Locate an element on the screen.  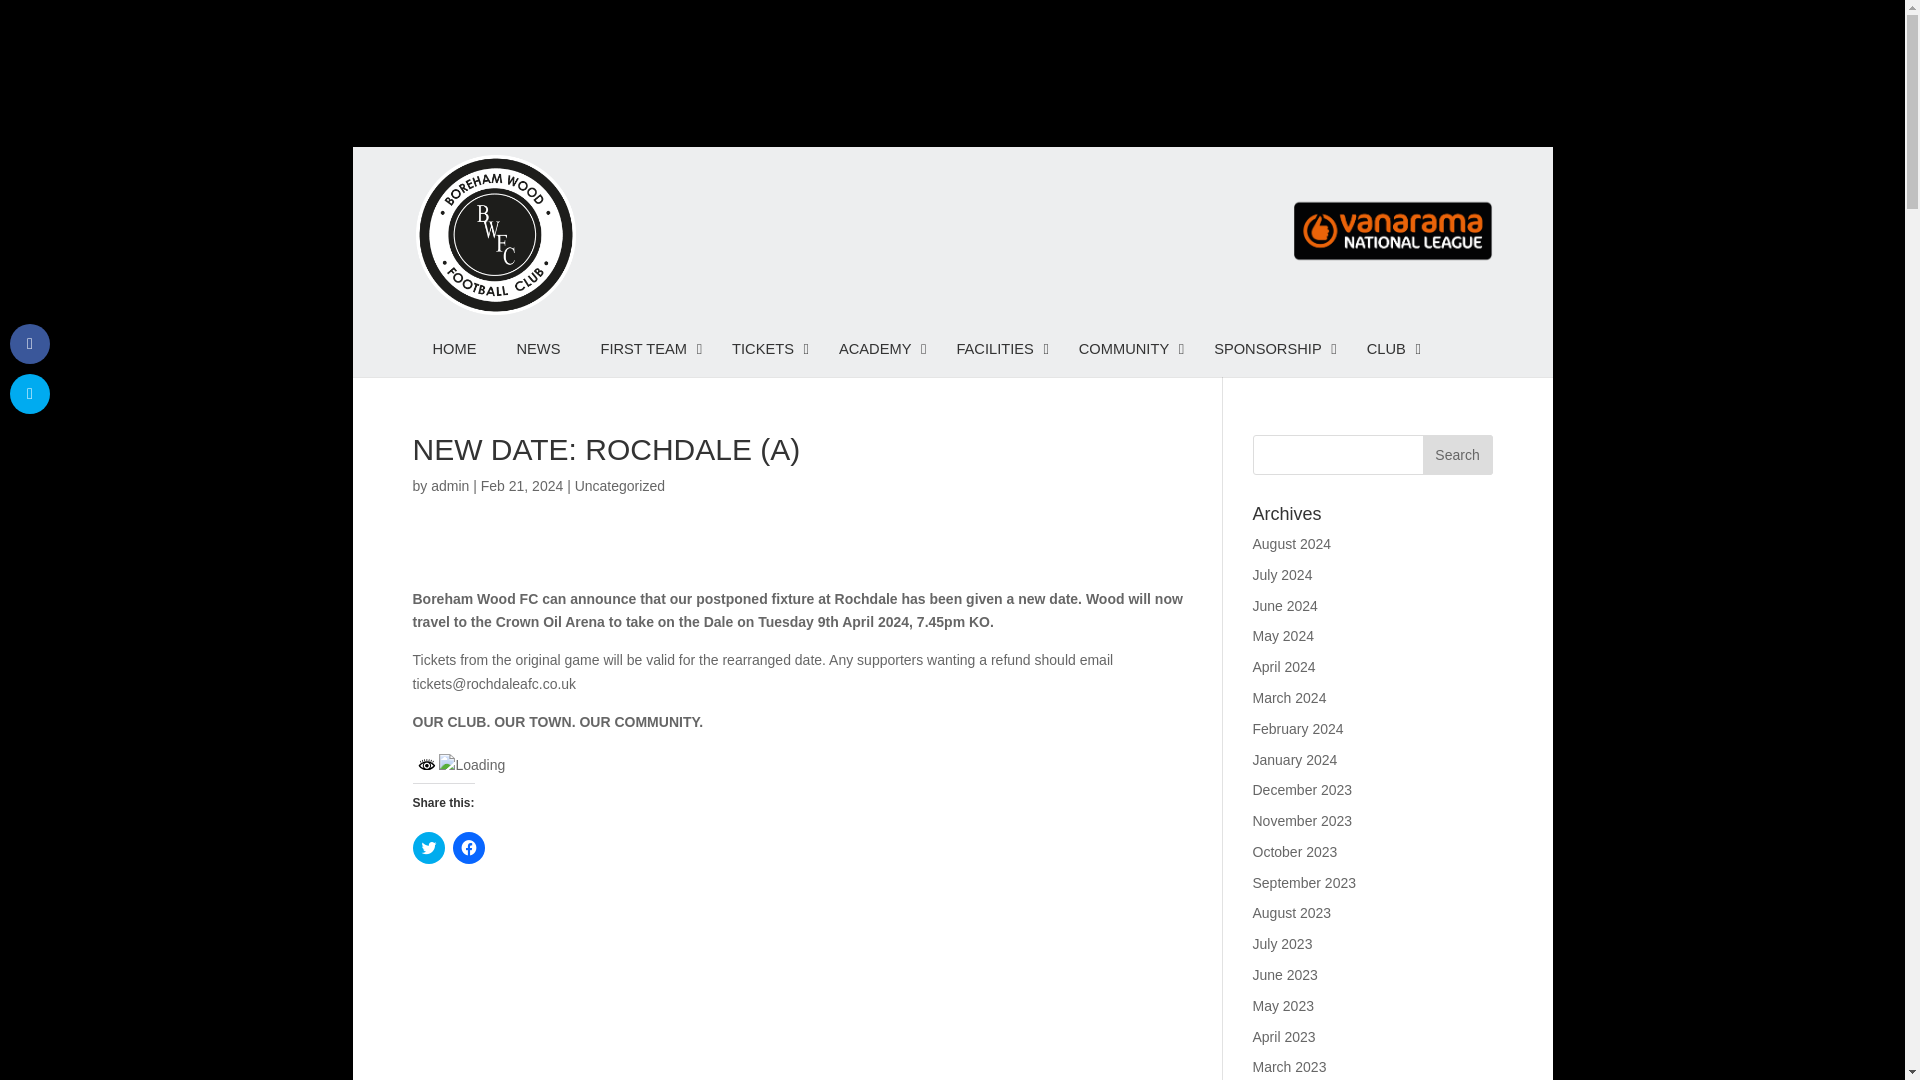
ACADEMY is located at coordinates (878, 348).